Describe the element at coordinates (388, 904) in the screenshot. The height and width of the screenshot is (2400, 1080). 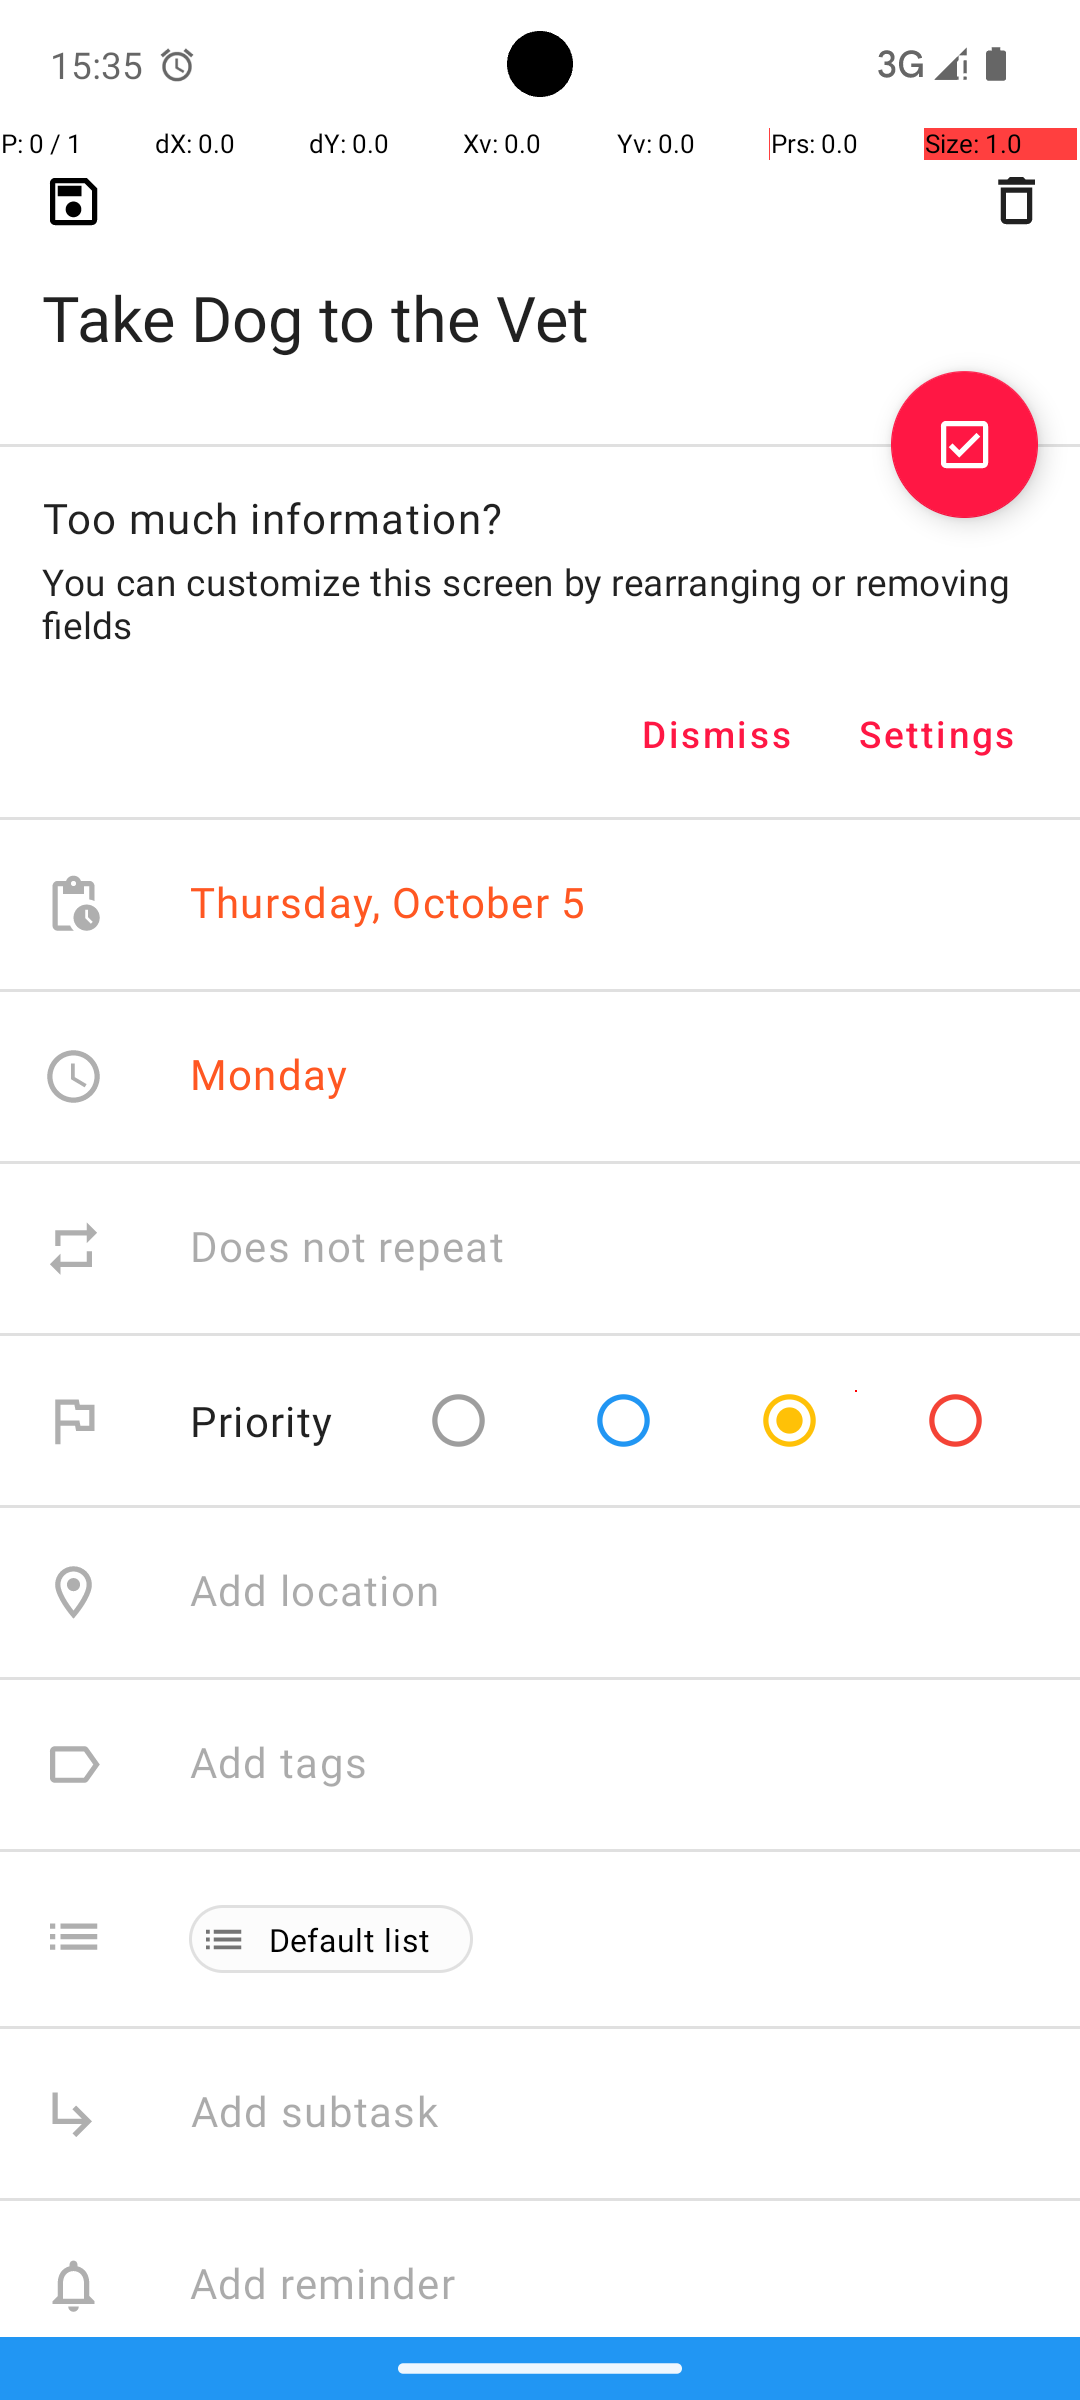
I see `Thursday, October 5` at that location.